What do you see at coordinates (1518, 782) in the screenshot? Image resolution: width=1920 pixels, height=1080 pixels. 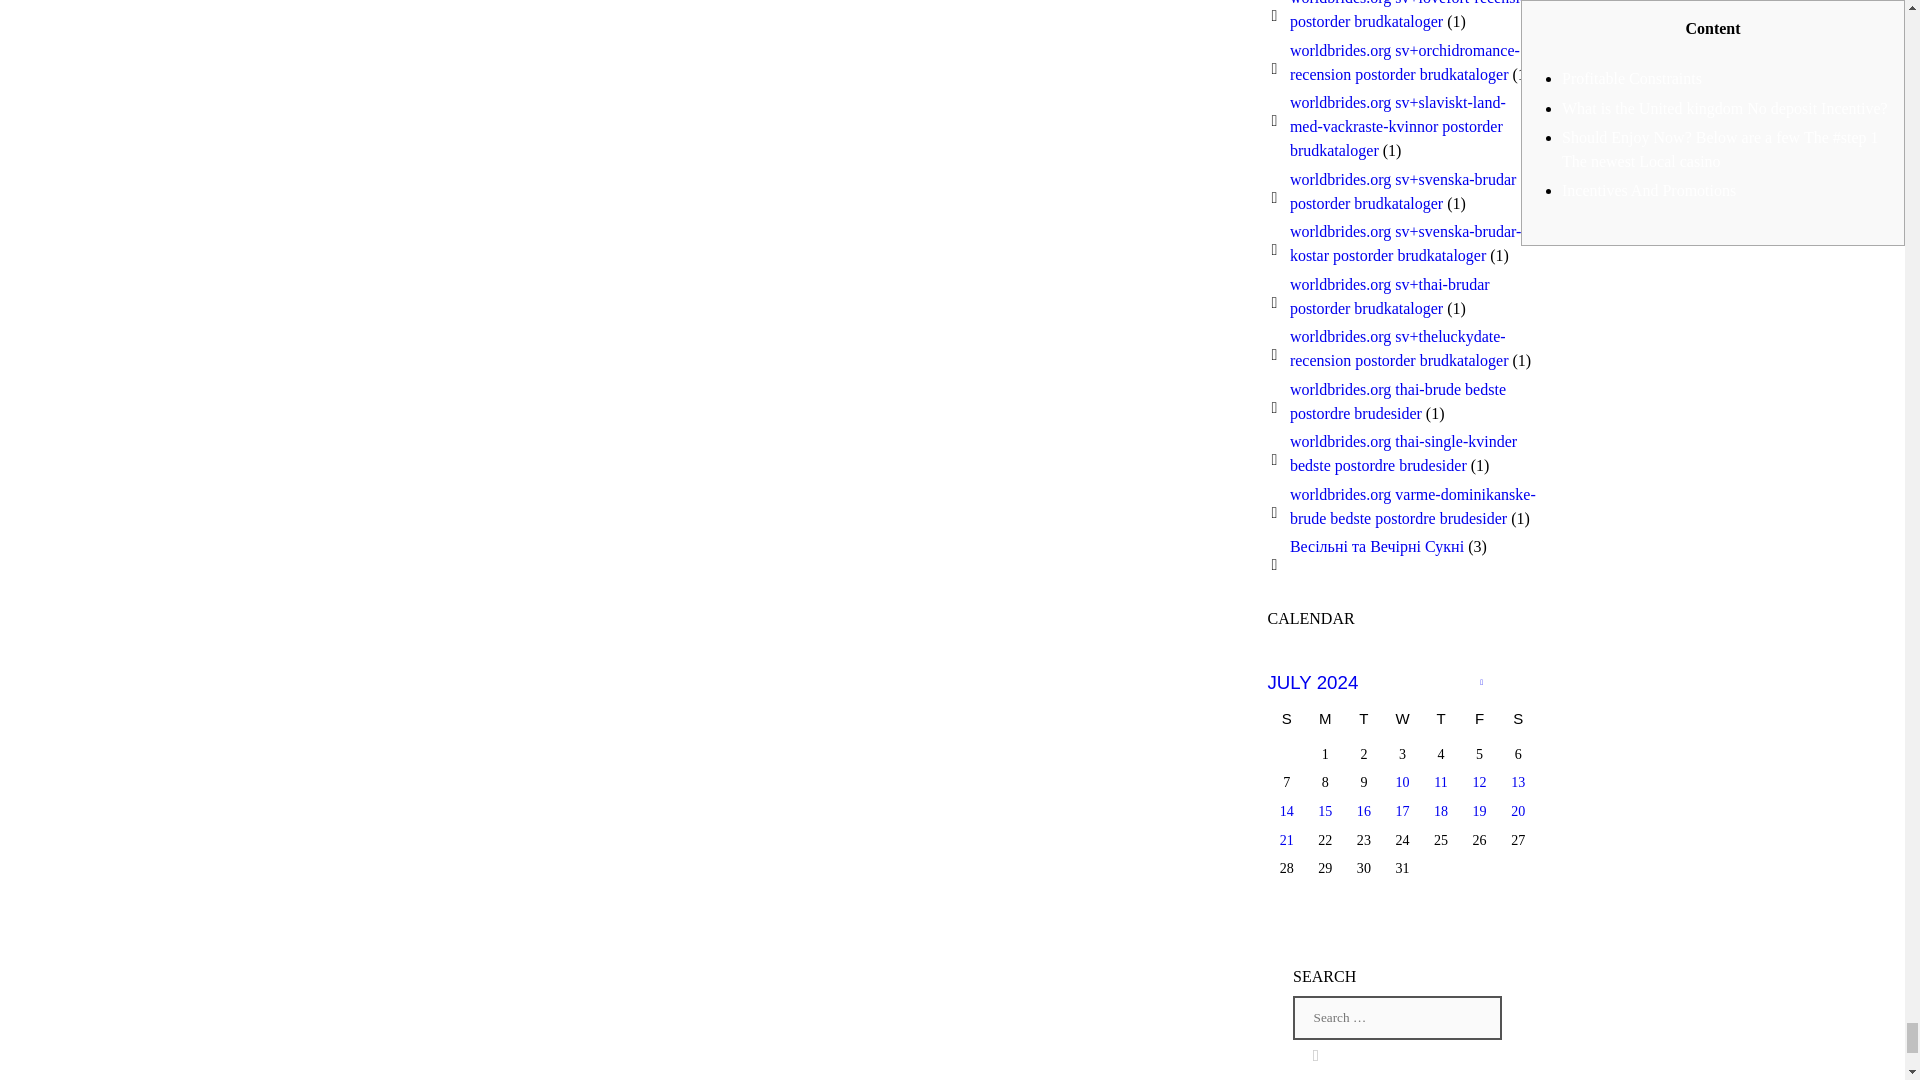 I see `22 items` at bounding box center [1518, 782].